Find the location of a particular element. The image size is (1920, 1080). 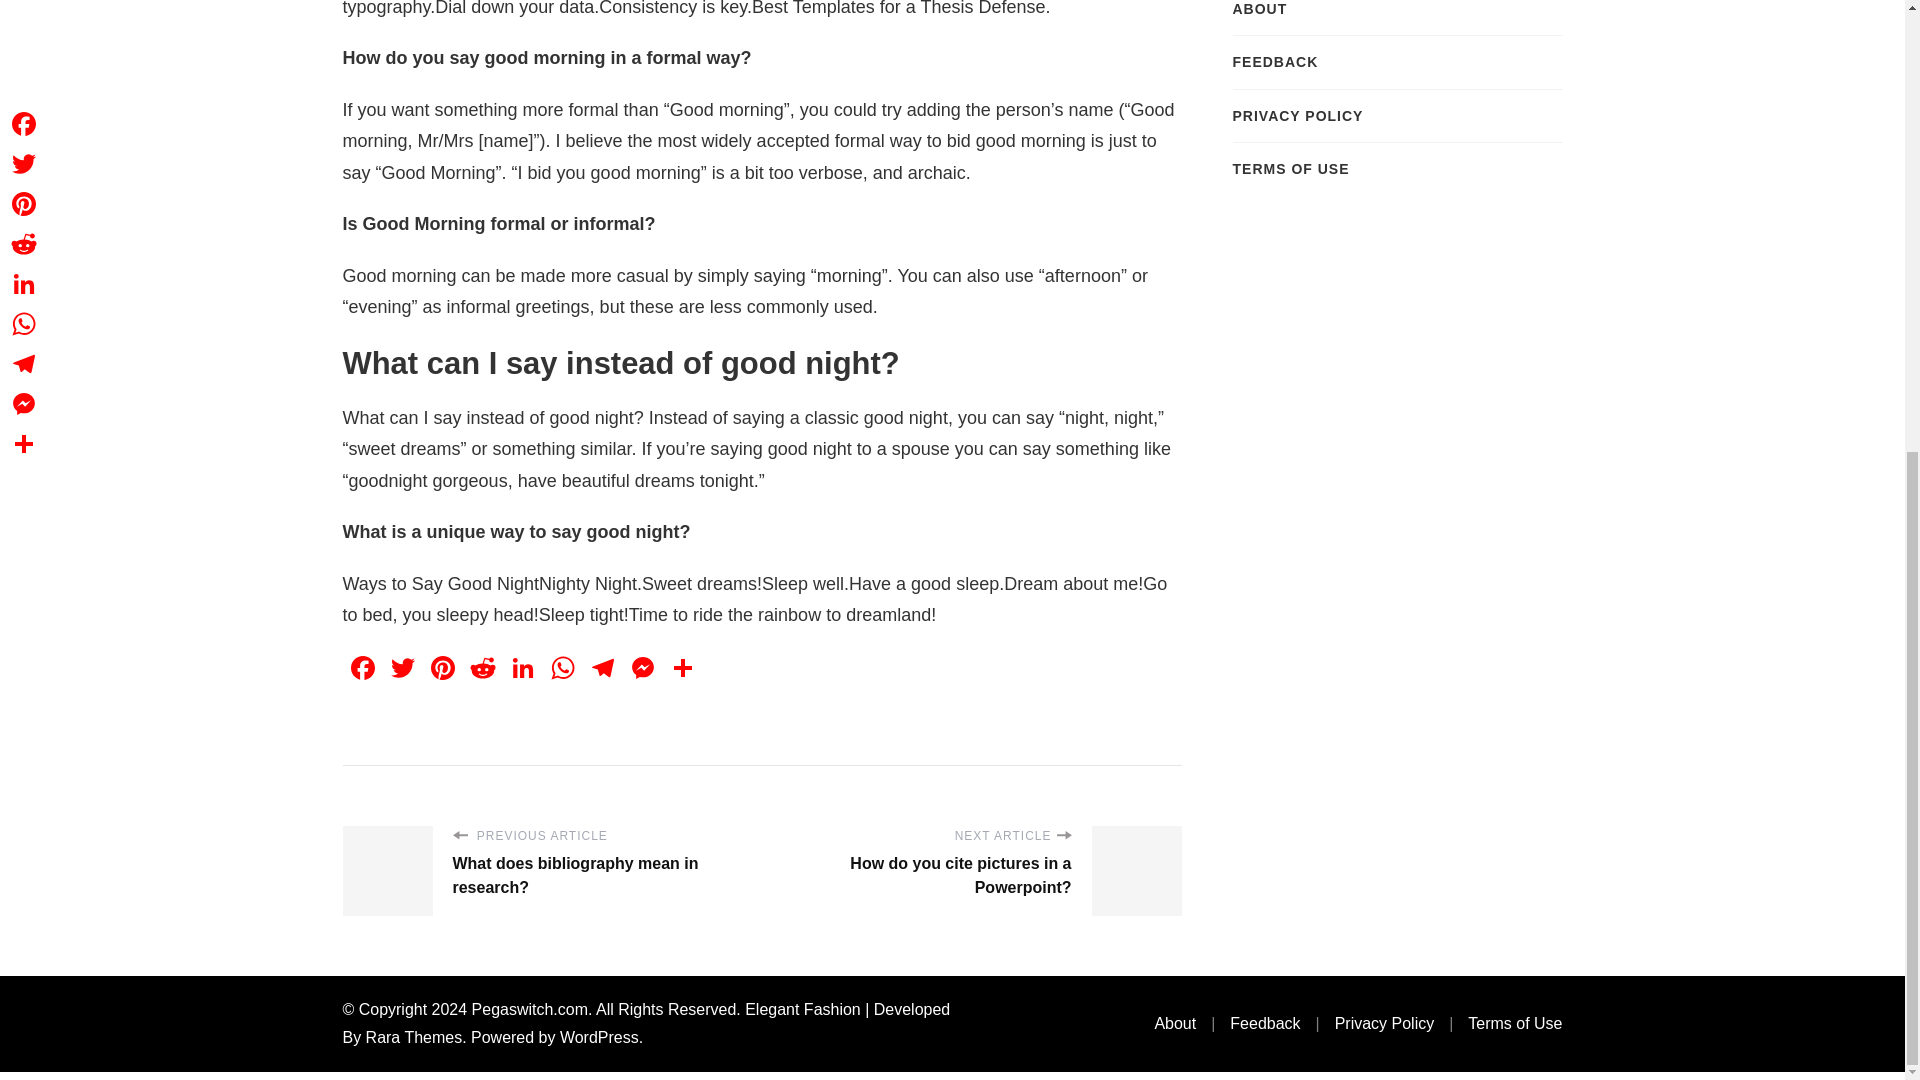

Messenger is located at coordinates (642, 670).